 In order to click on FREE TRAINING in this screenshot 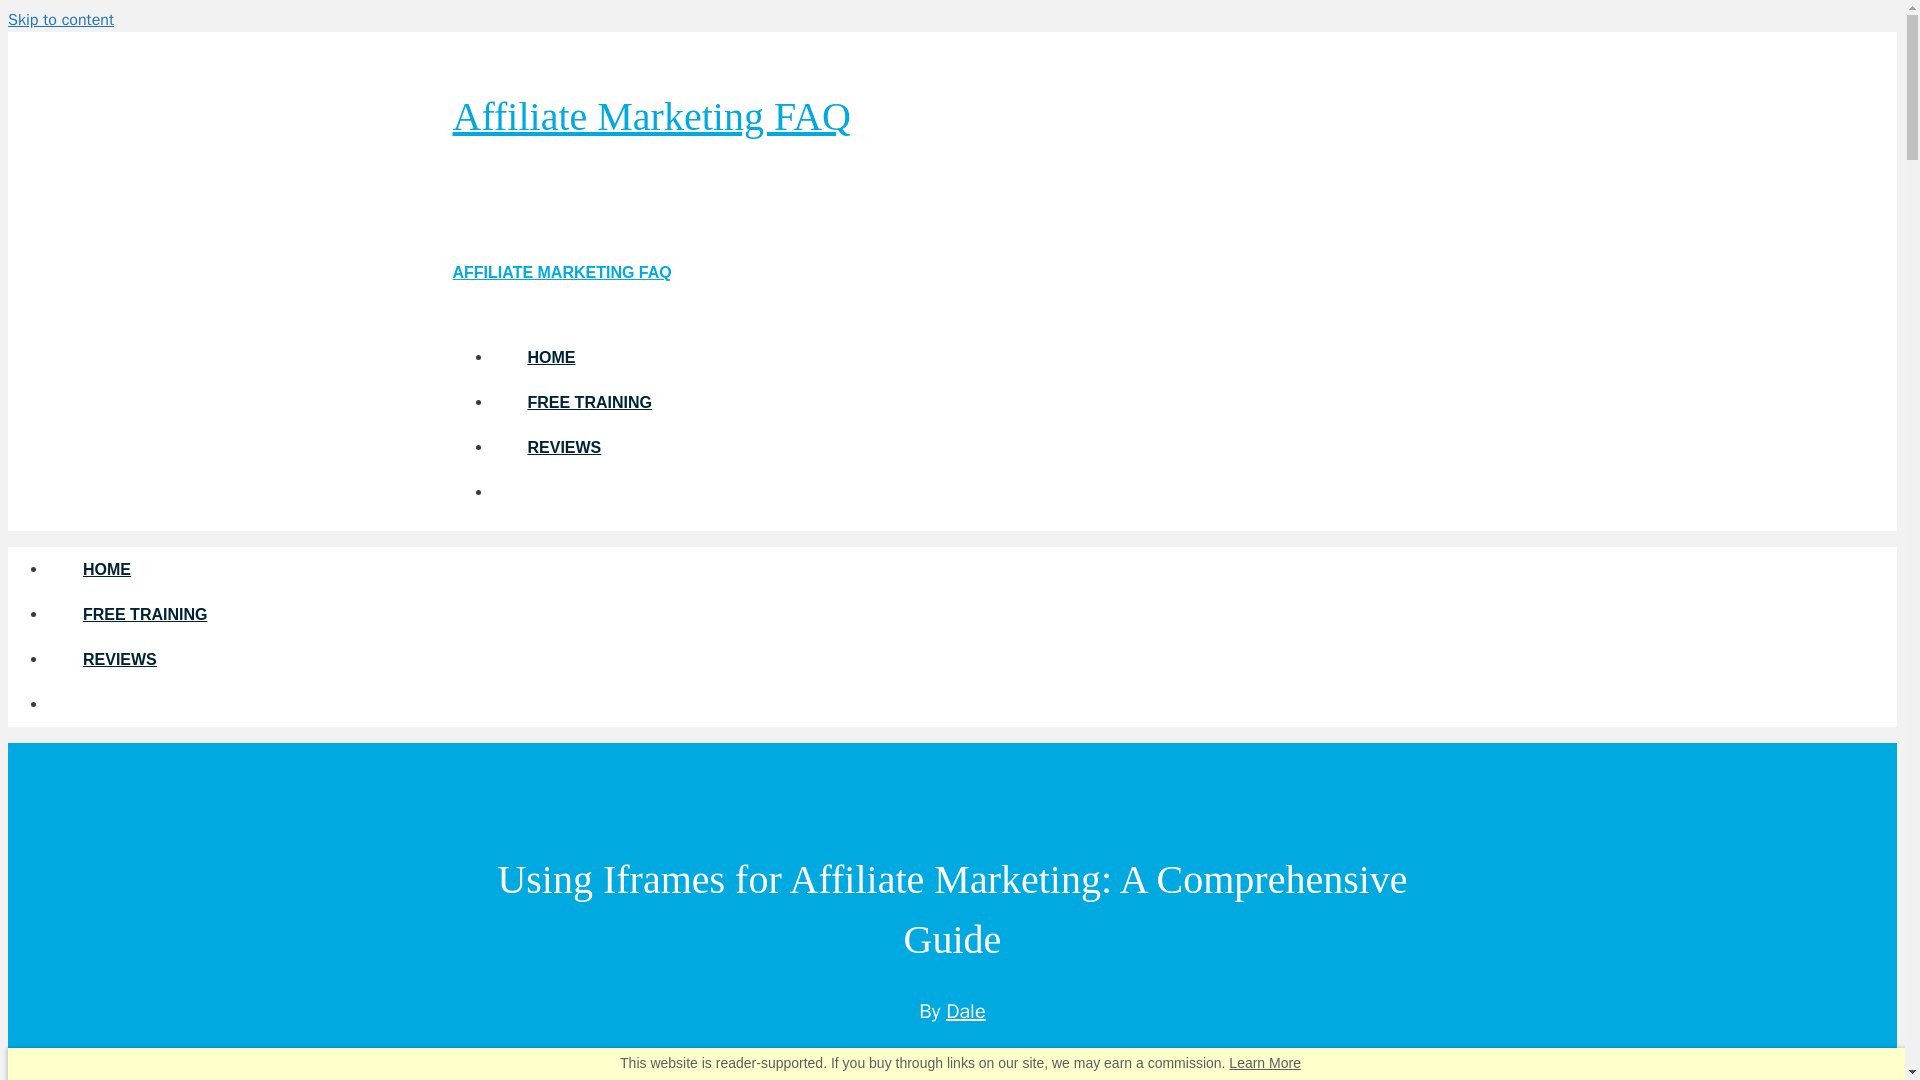, I will do `click(588, 402)`.